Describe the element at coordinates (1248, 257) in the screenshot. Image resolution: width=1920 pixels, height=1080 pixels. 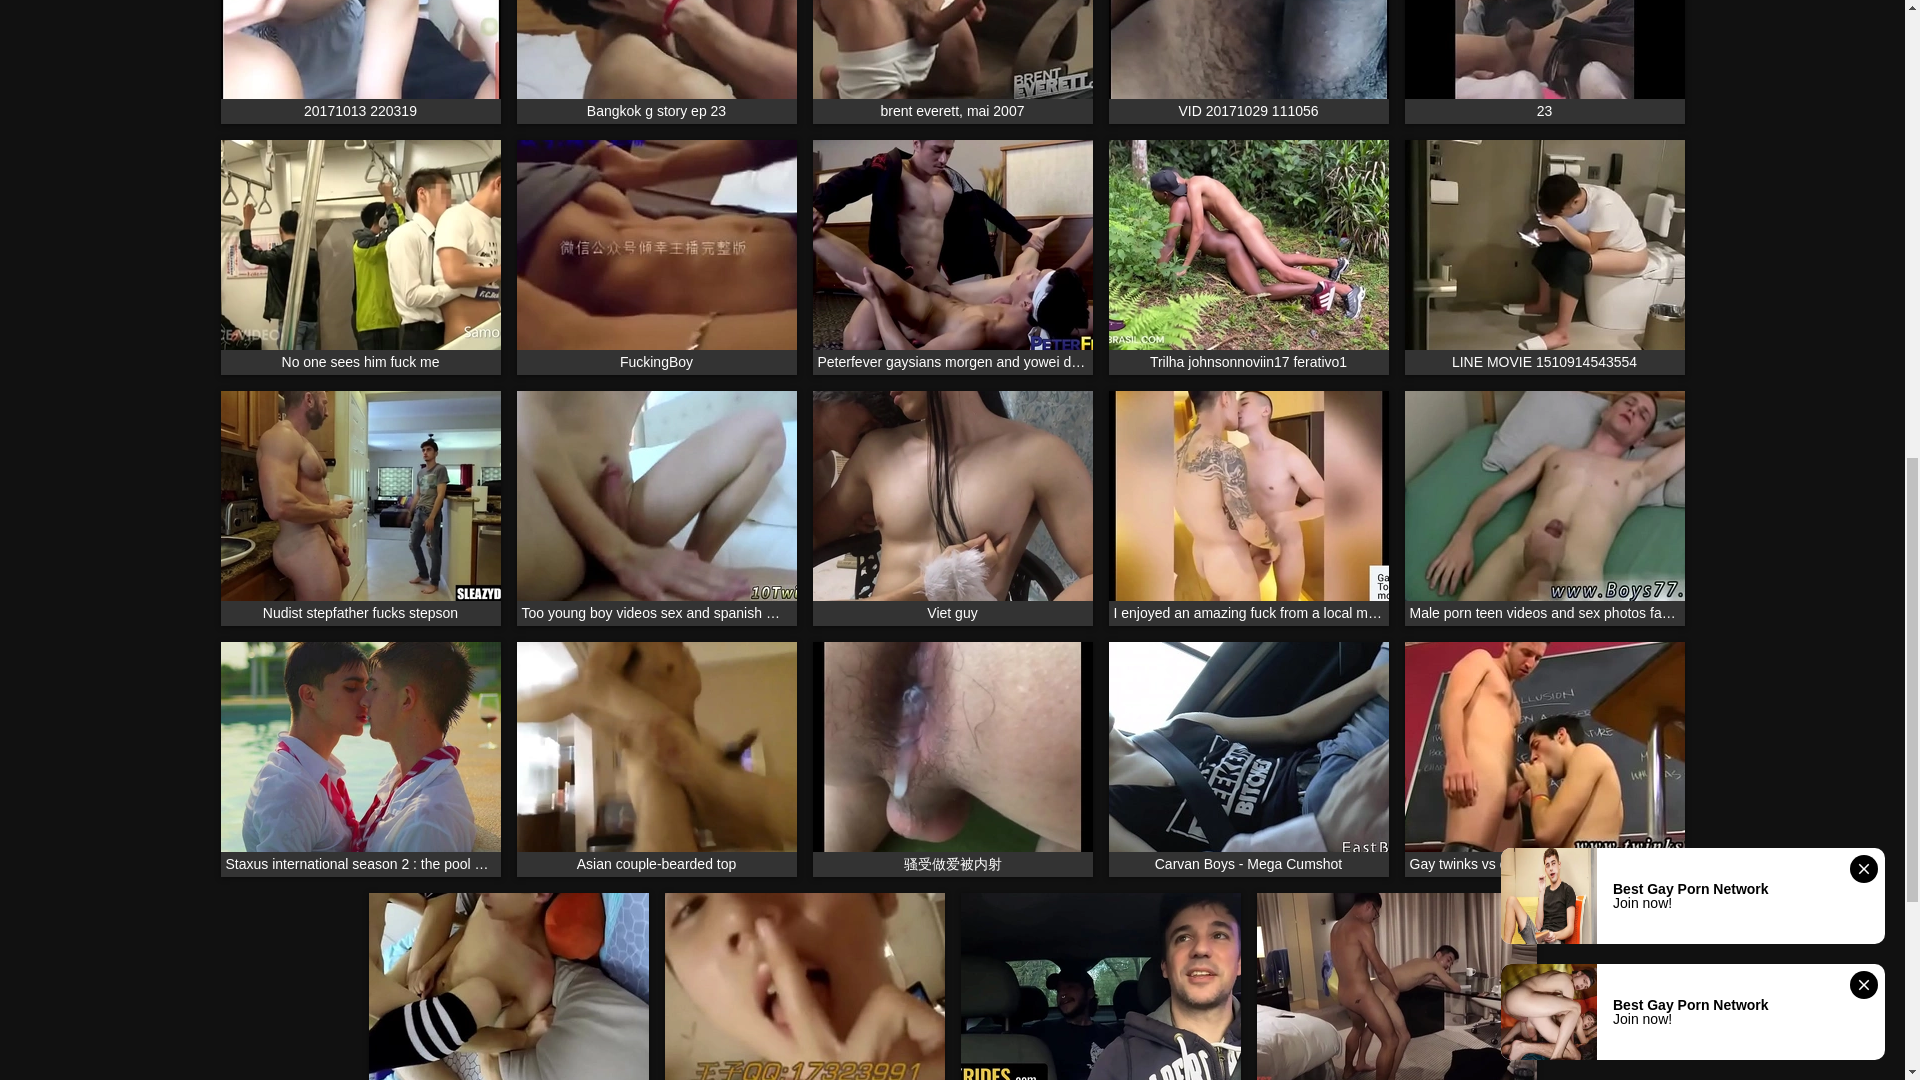
I see `Trilha johnsonnoviin17 ferativo1` at that location.